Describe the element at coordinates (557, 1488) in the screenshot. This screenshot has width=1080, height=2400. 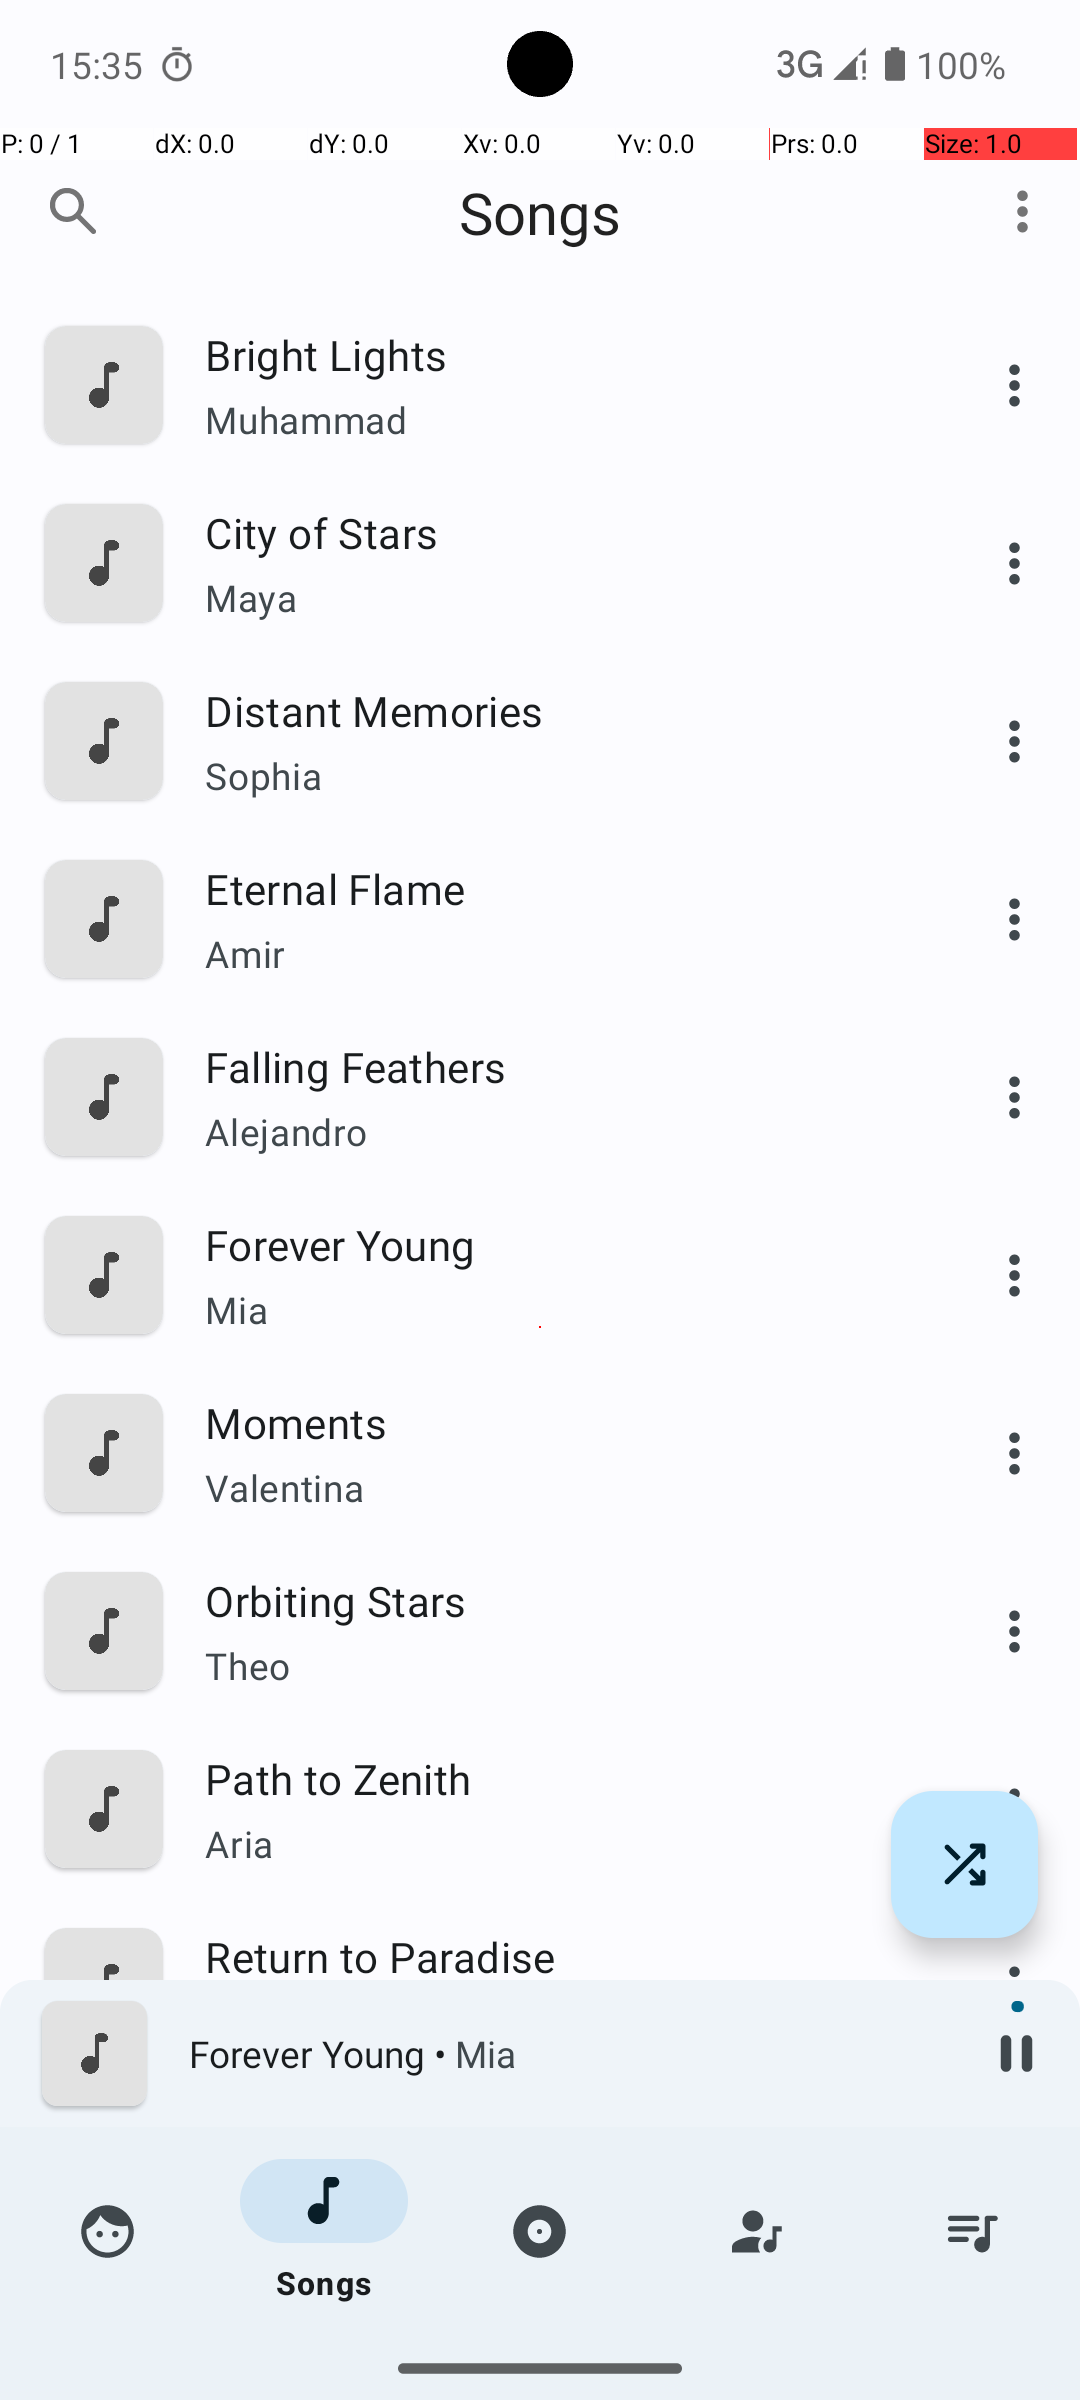
I see `Valentina` at that location.